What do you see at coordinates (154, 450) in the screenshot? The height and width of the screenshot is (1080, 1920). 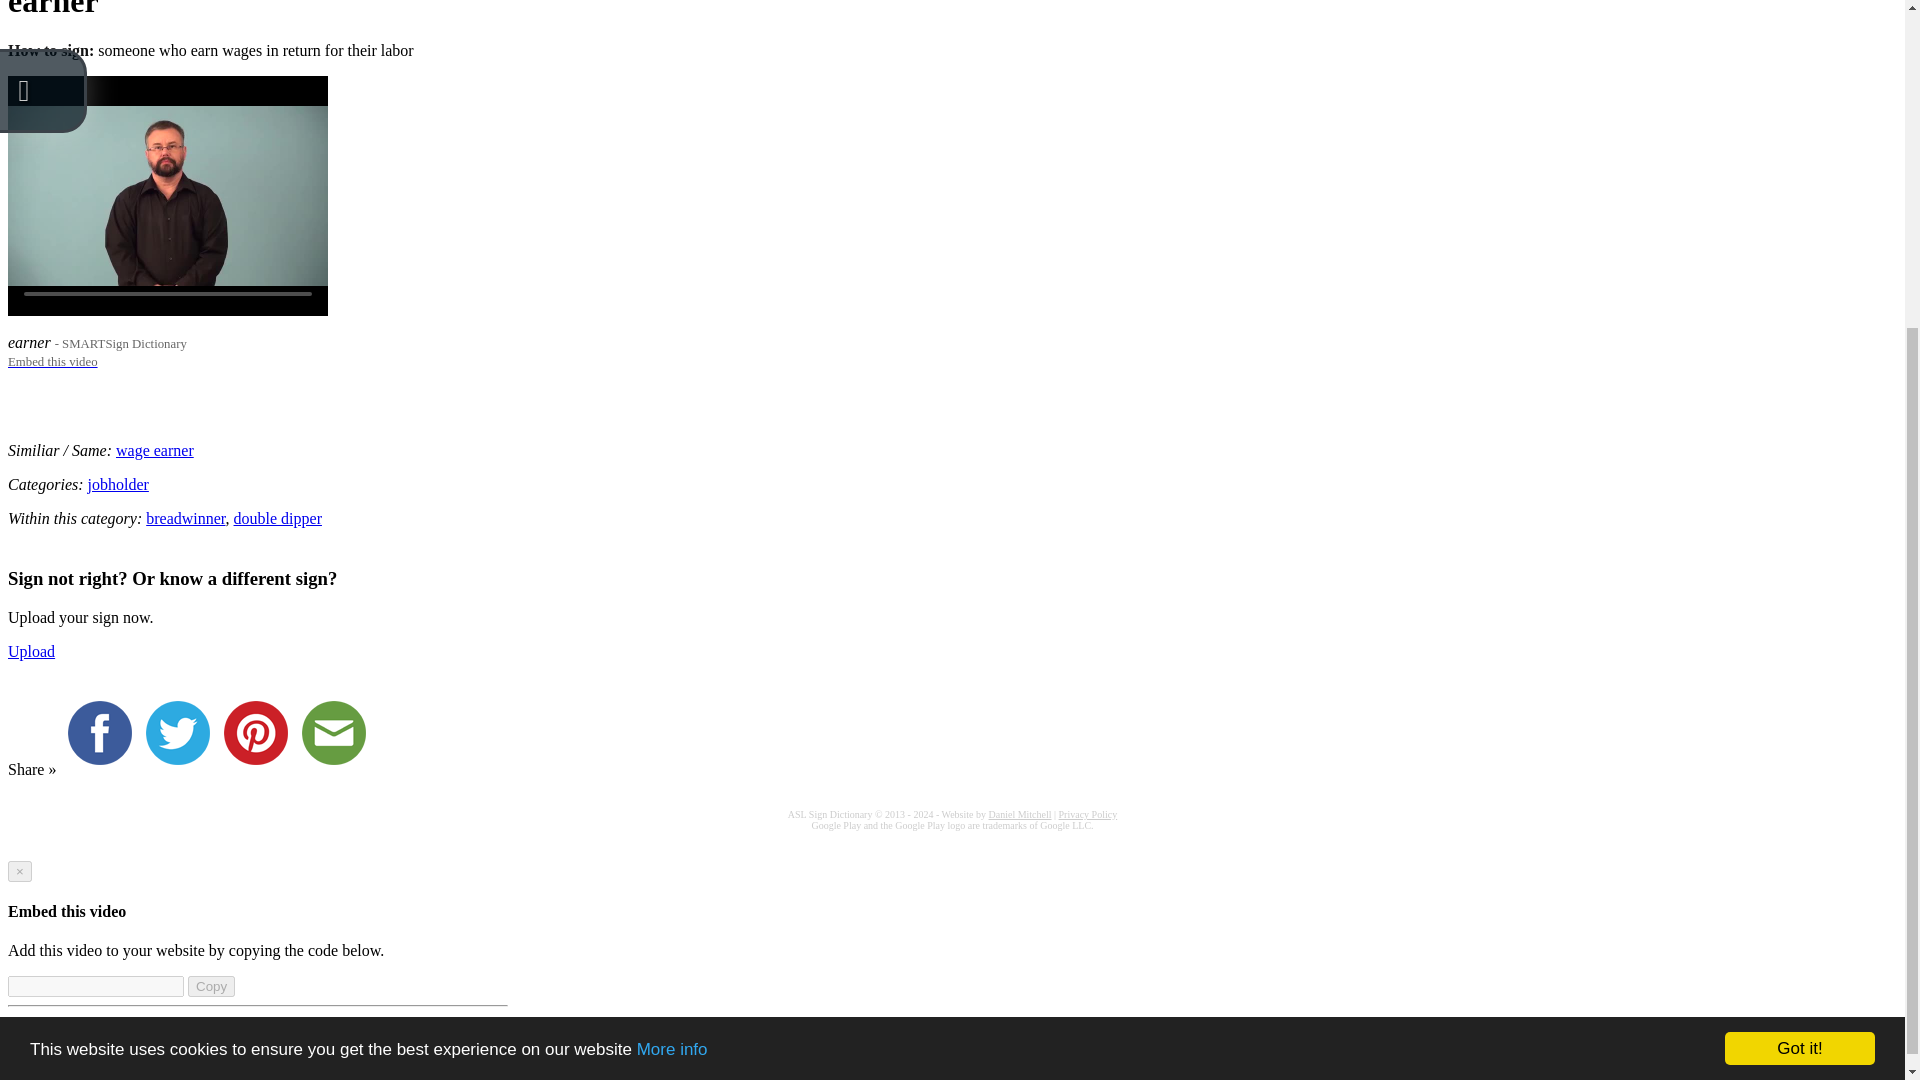 I see `wage earner` at bounding box center [154, 450].